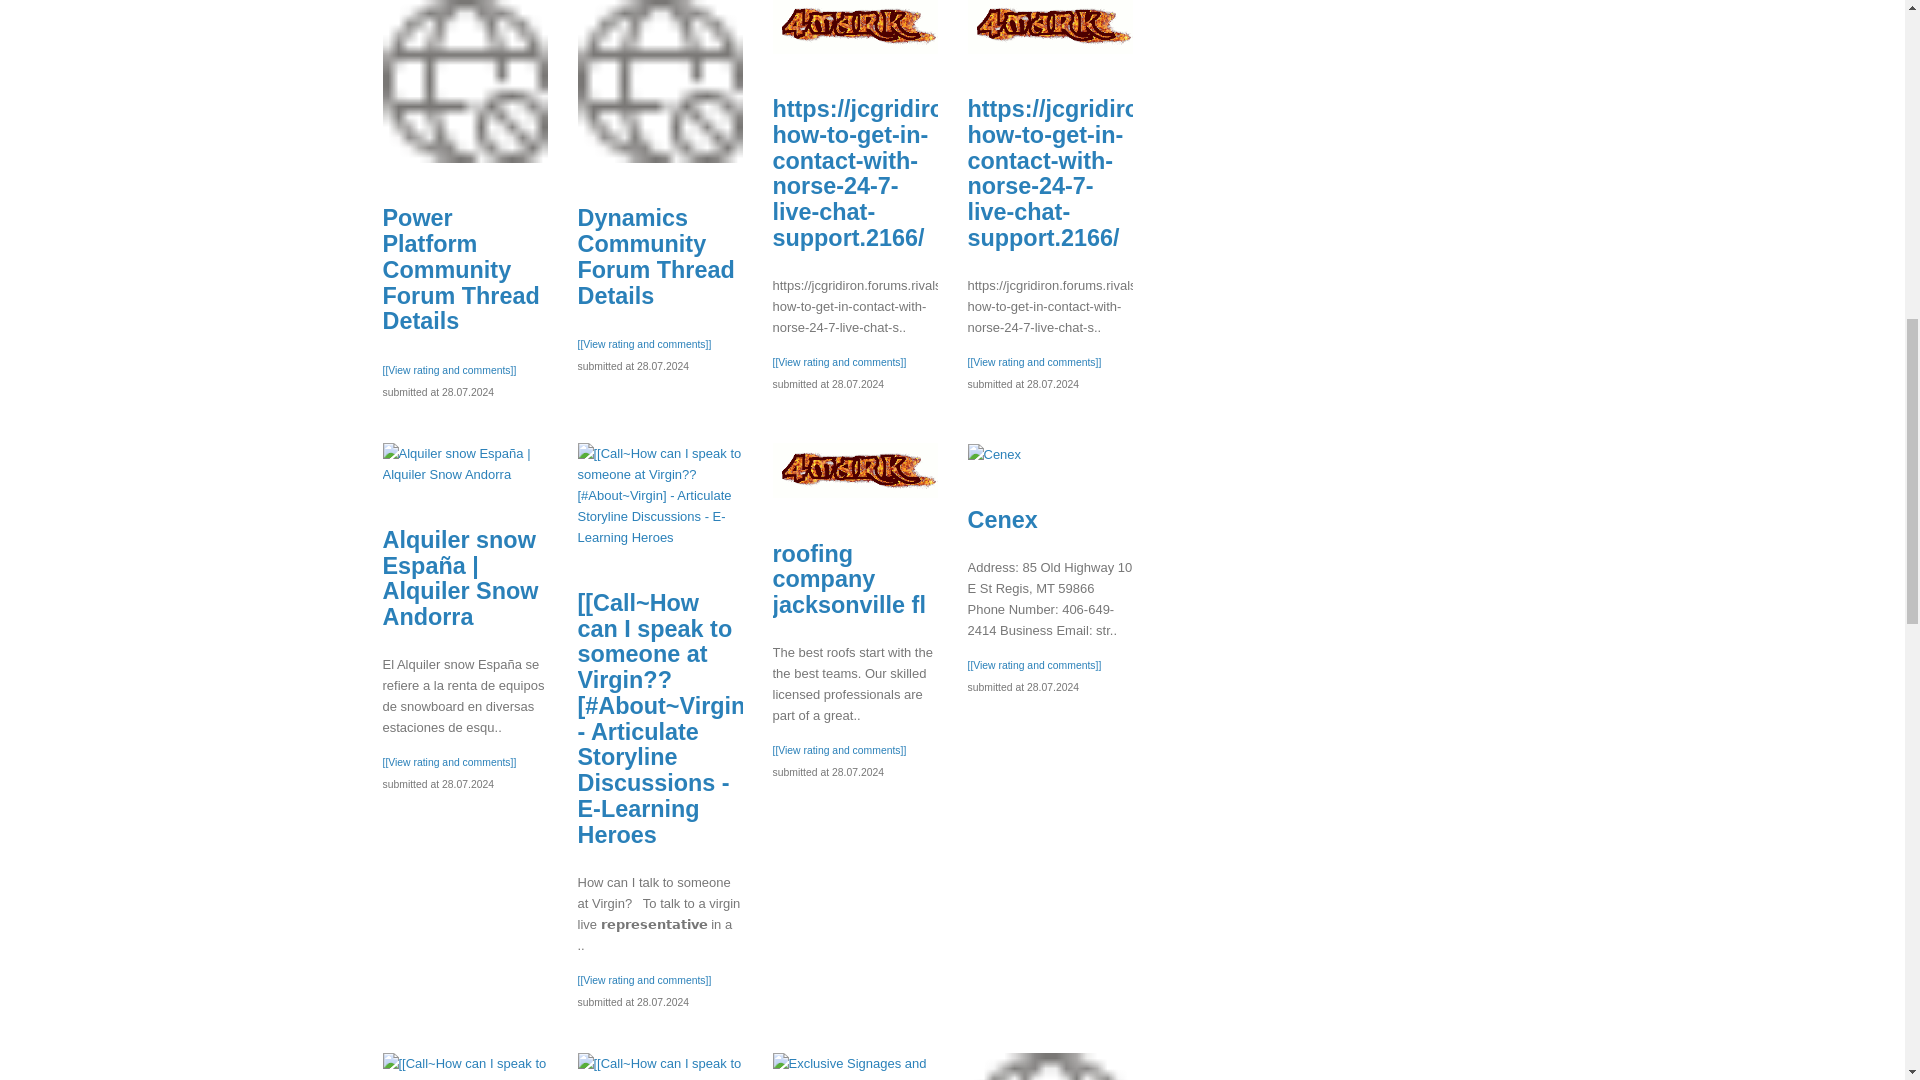 The height and width of the screenshot is (1080, 1920). What do you see at coordinates (1050, 1066) in the screenshot?
I see `roofing company jacksonville fl ` at bounding box center [1050, 1066].